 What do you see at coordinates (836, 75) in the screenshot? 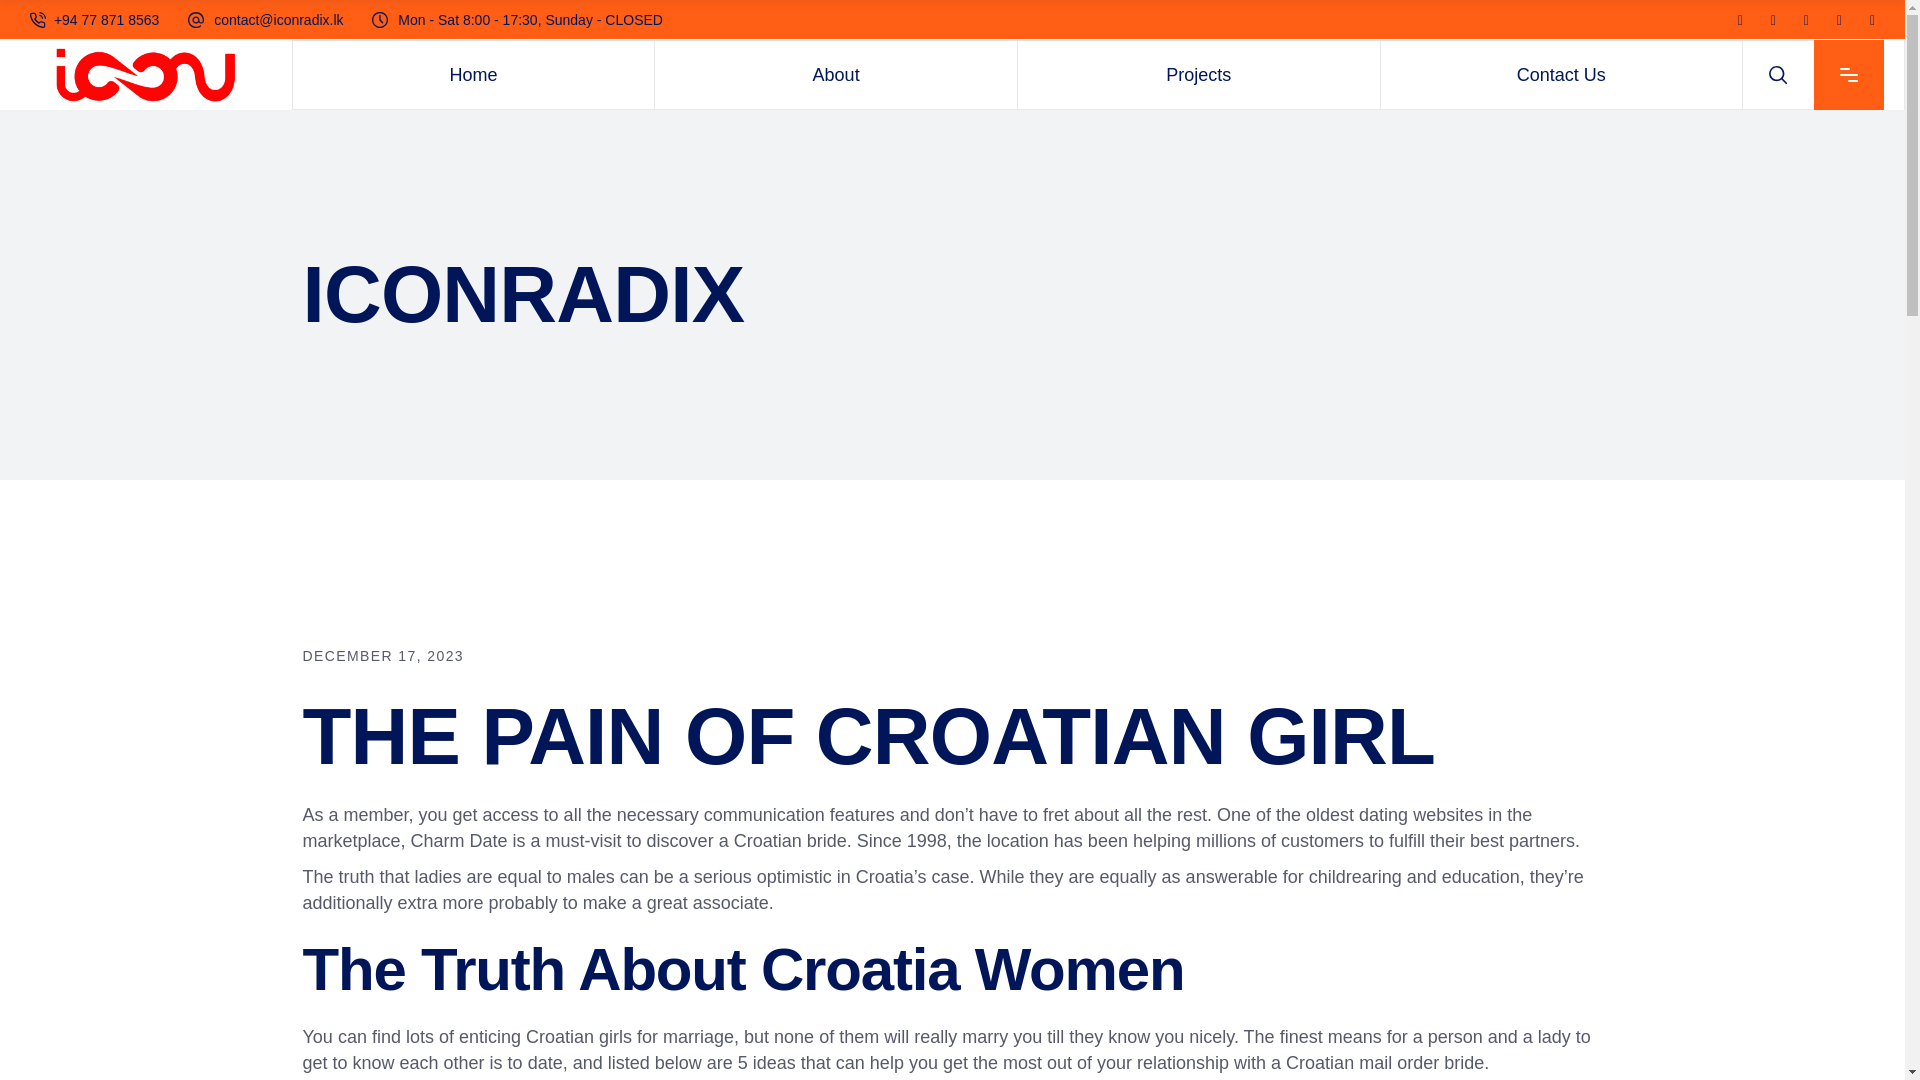
I see `About` at bounding box center [836, 75].